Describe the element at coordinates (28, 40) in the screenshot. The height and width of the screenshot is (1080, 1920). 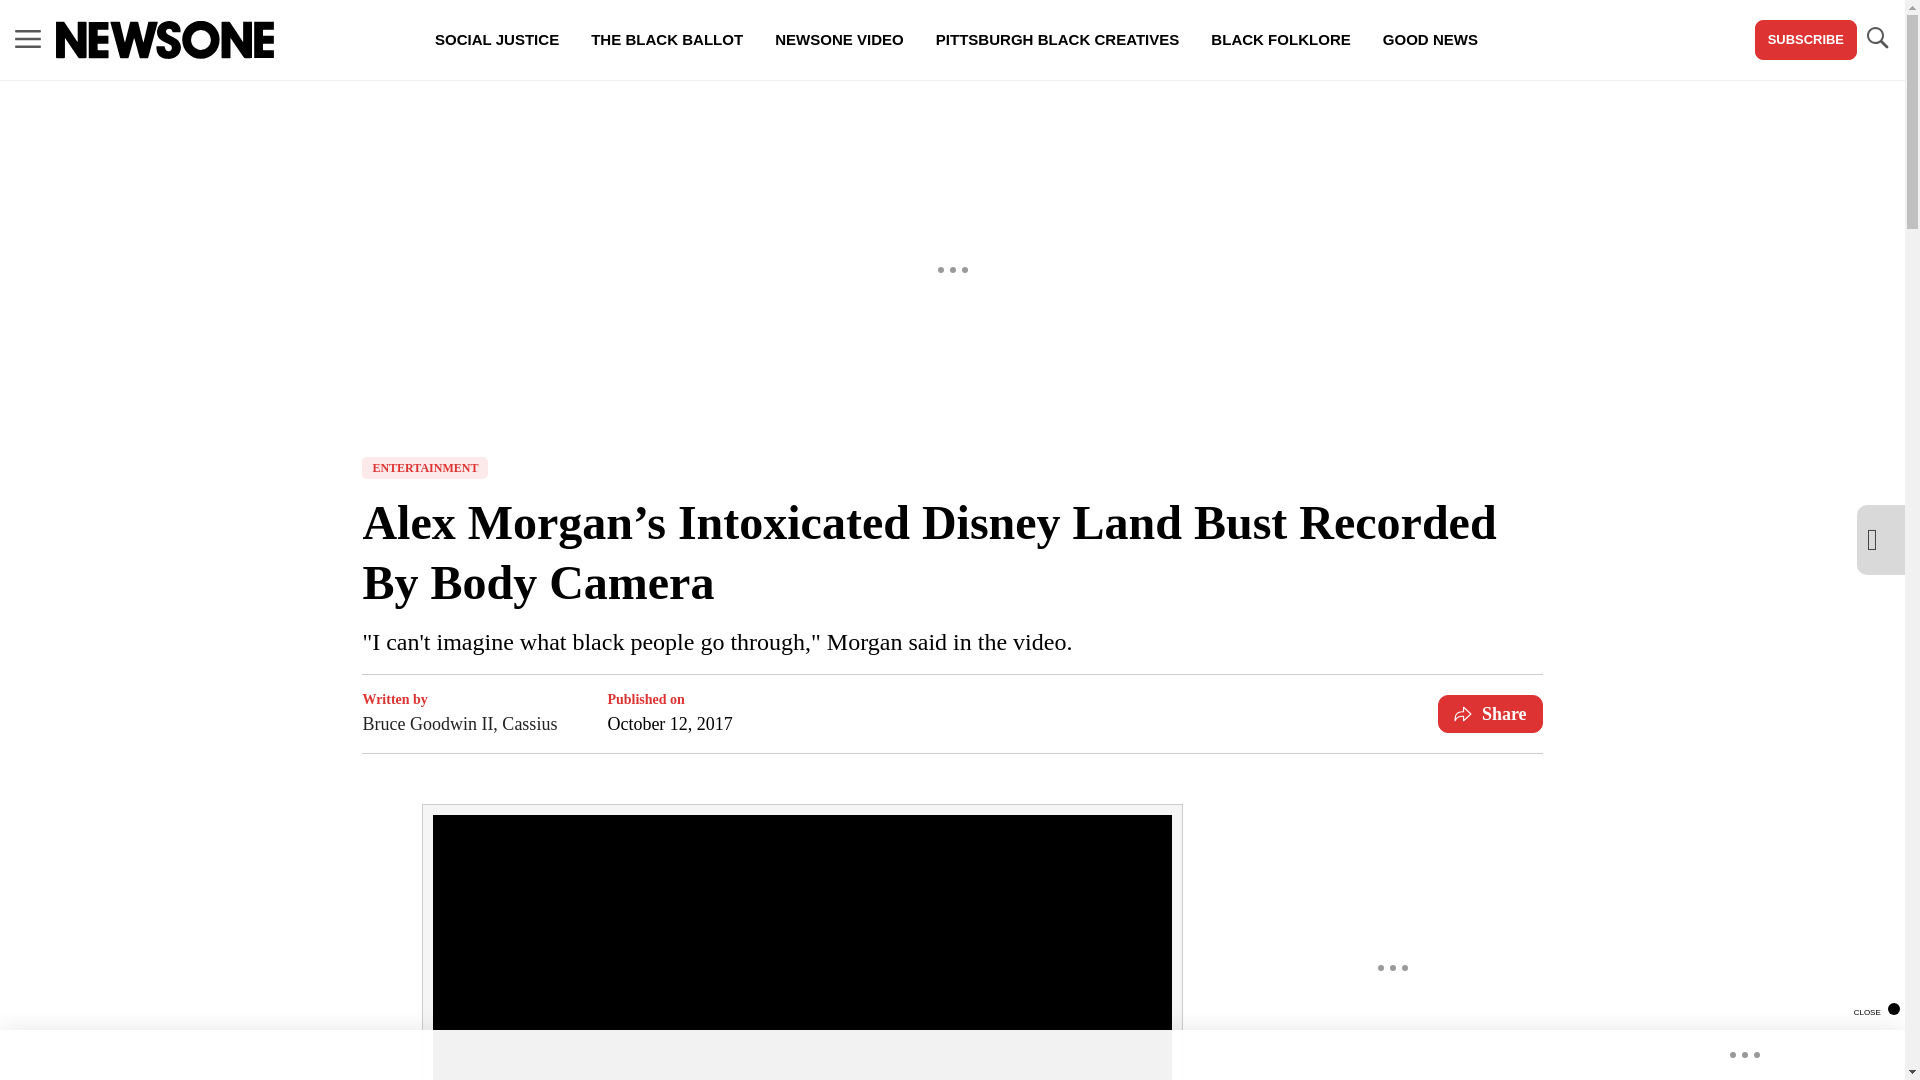
I see `MENU` at that location.